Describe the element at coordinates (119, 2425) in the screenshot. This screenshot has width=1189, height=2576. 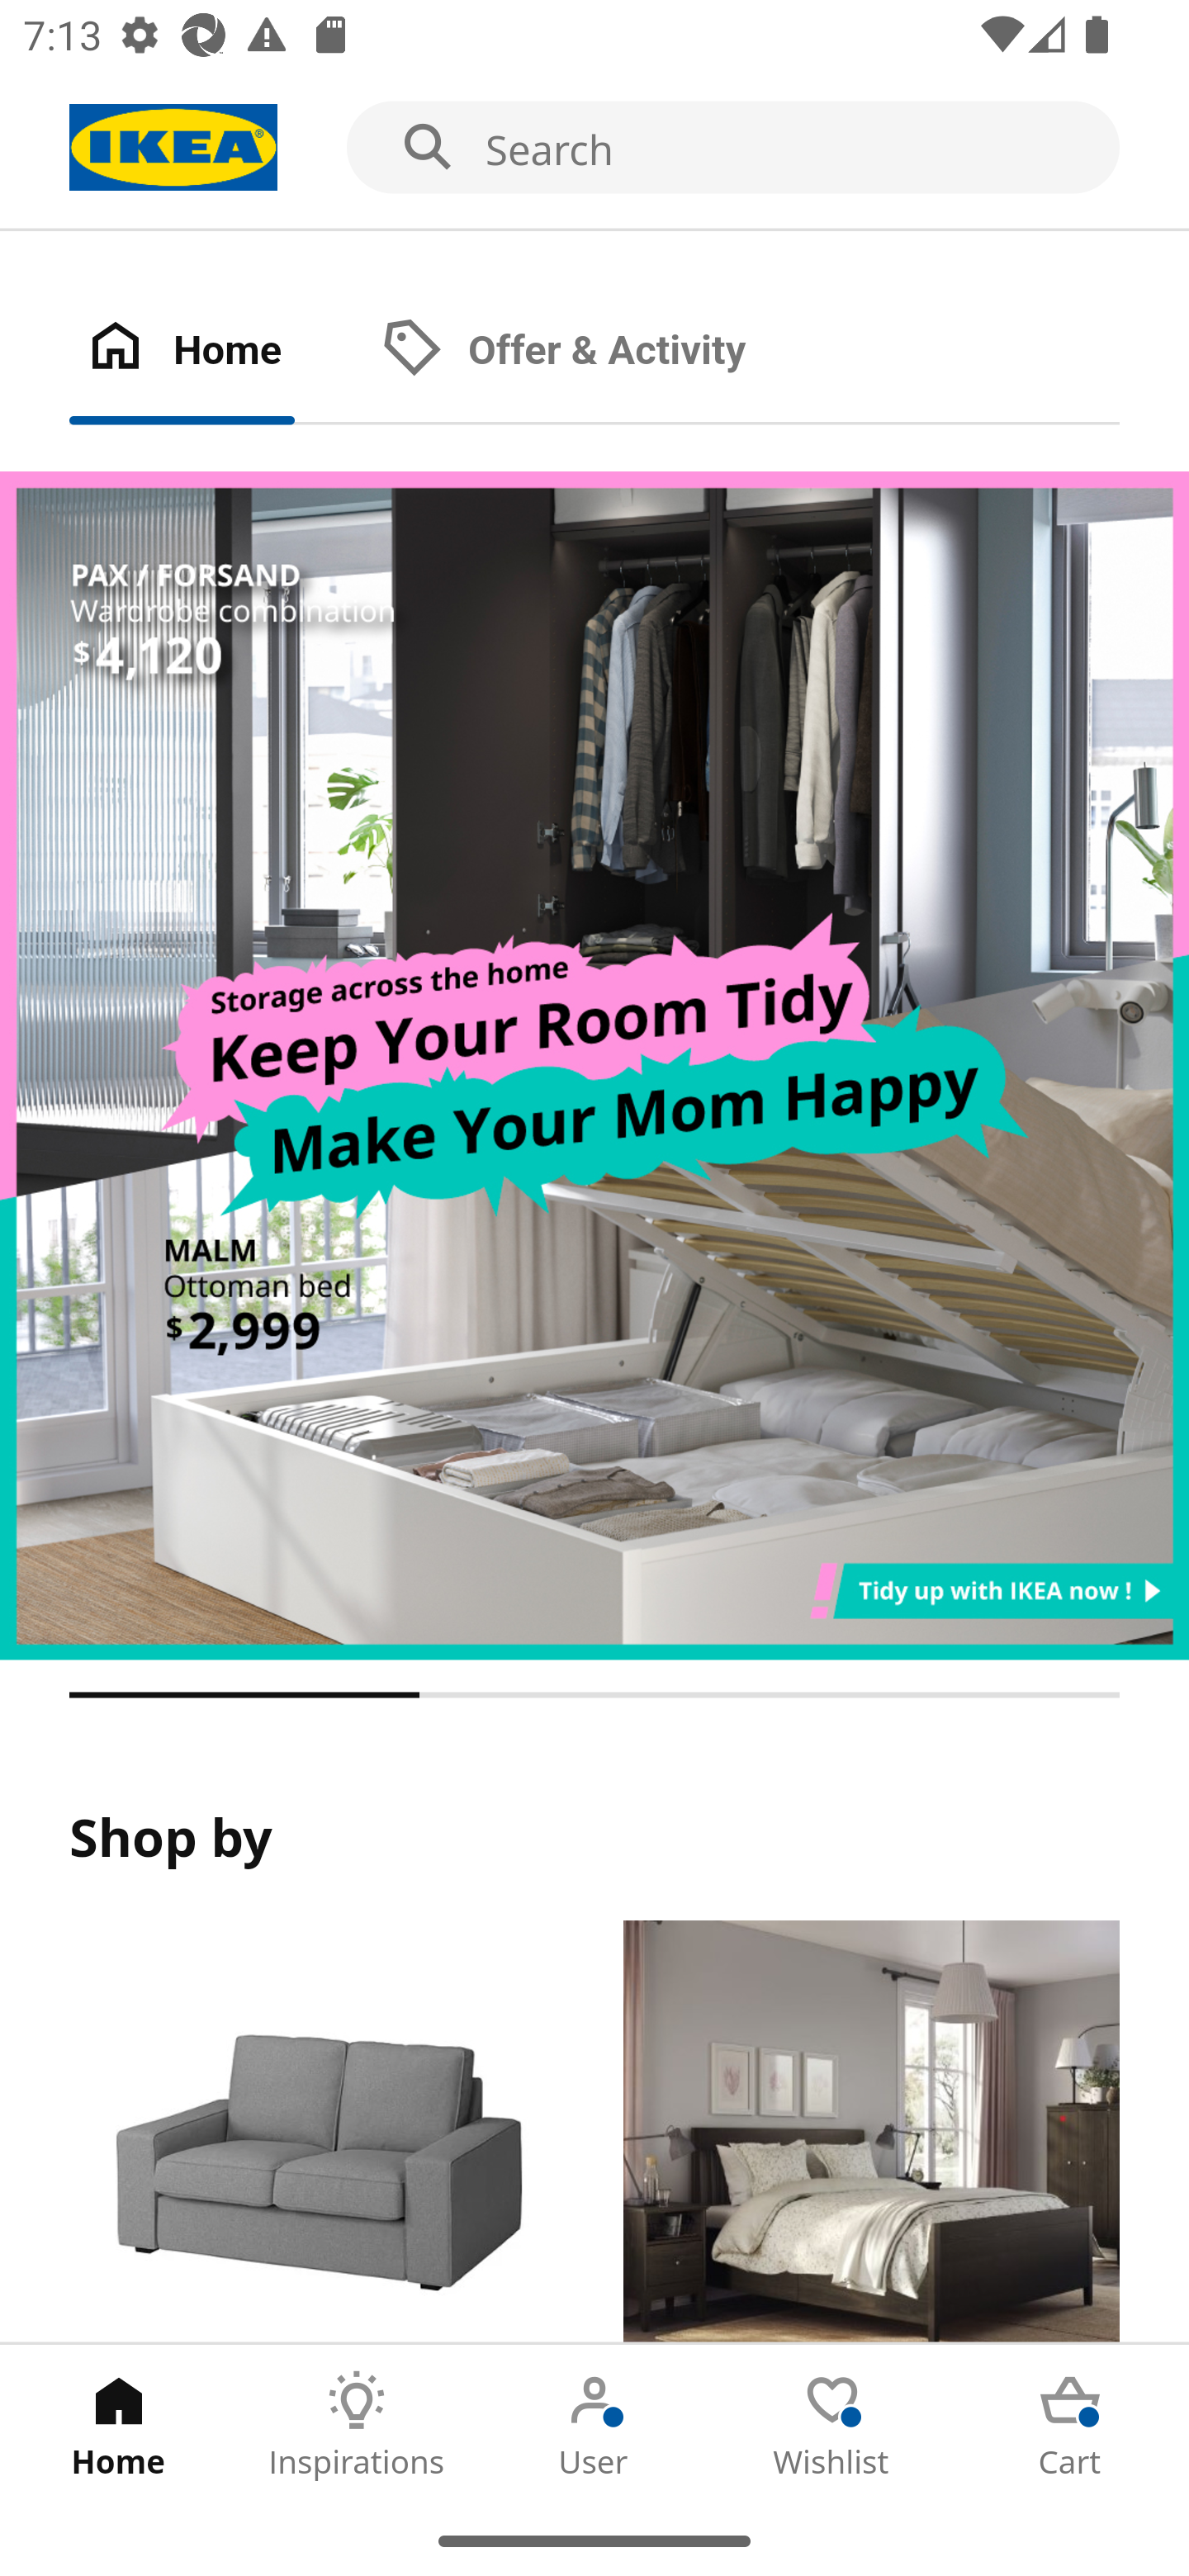
I see `Home
Tab 1 of 5` at that location.